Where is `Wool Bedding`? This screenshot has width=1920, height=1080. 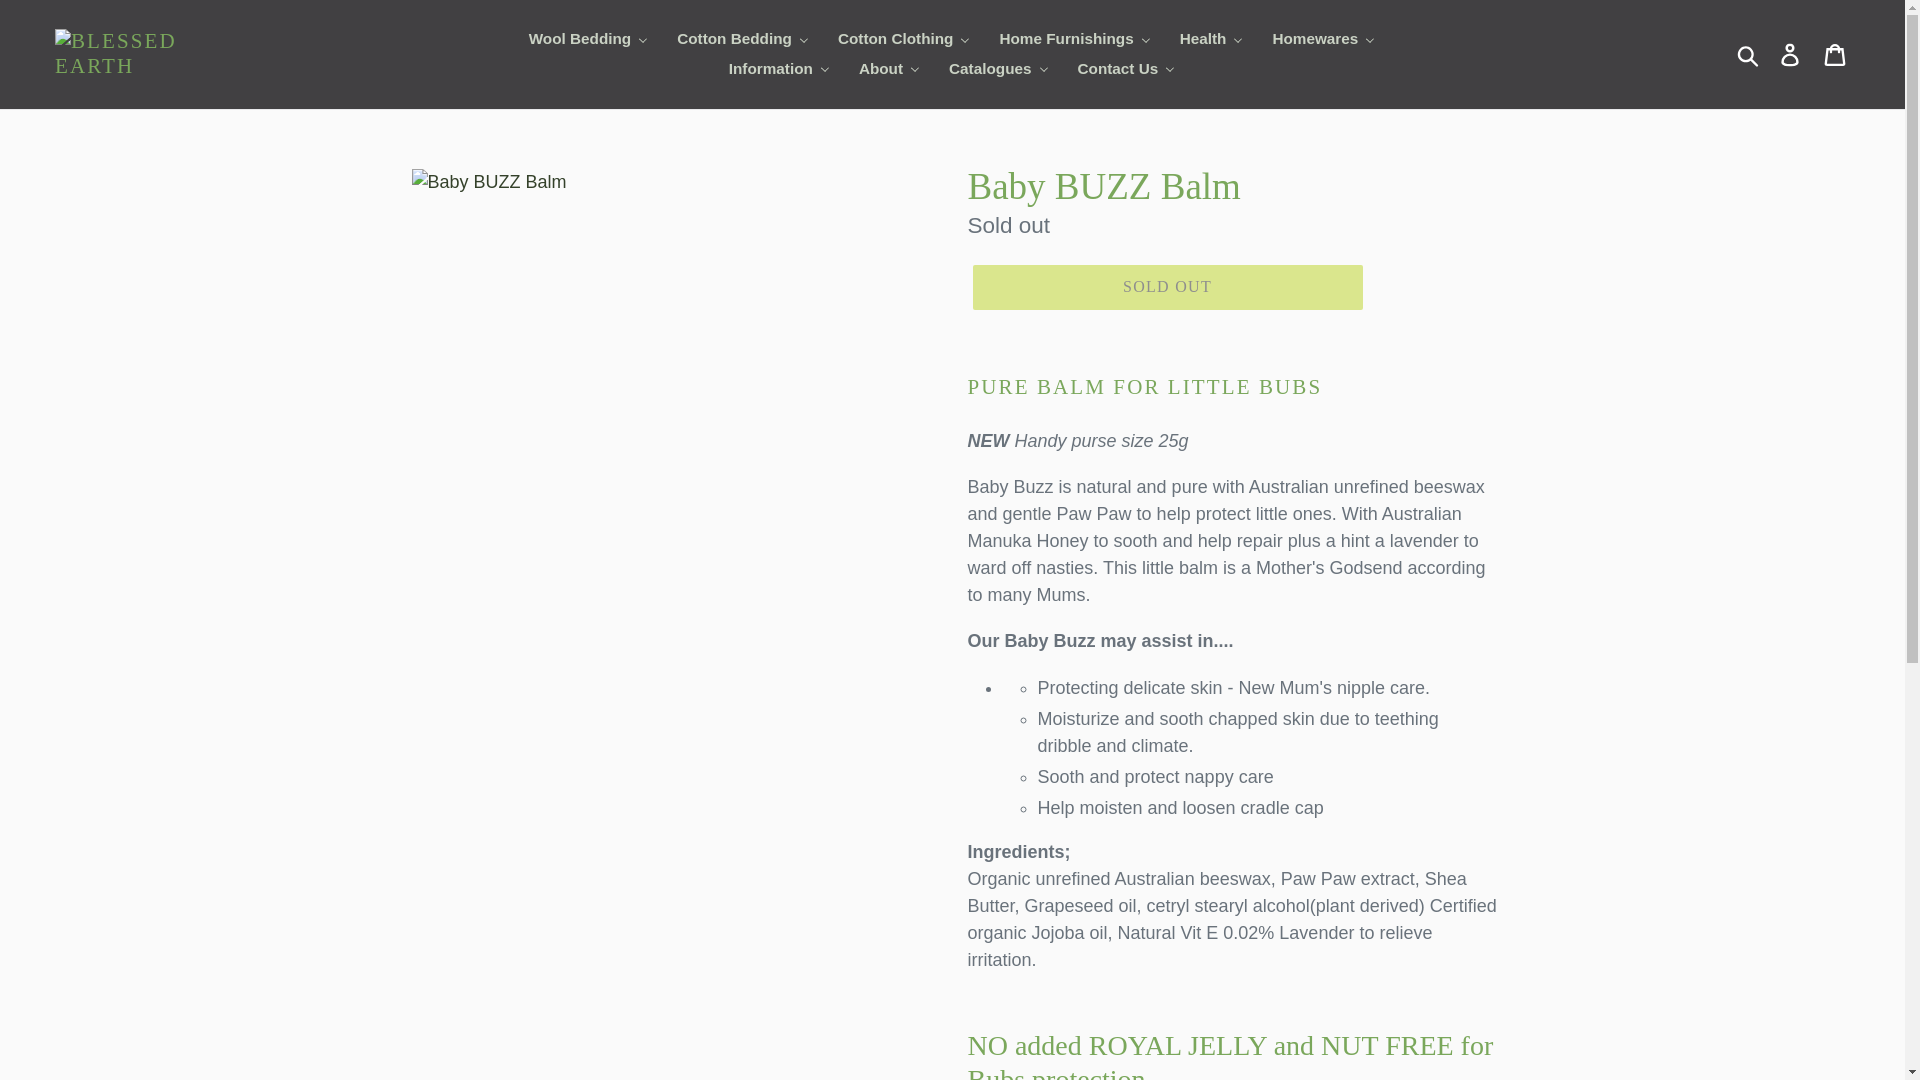
Wool Bedding is located at coordinates (589, 39).